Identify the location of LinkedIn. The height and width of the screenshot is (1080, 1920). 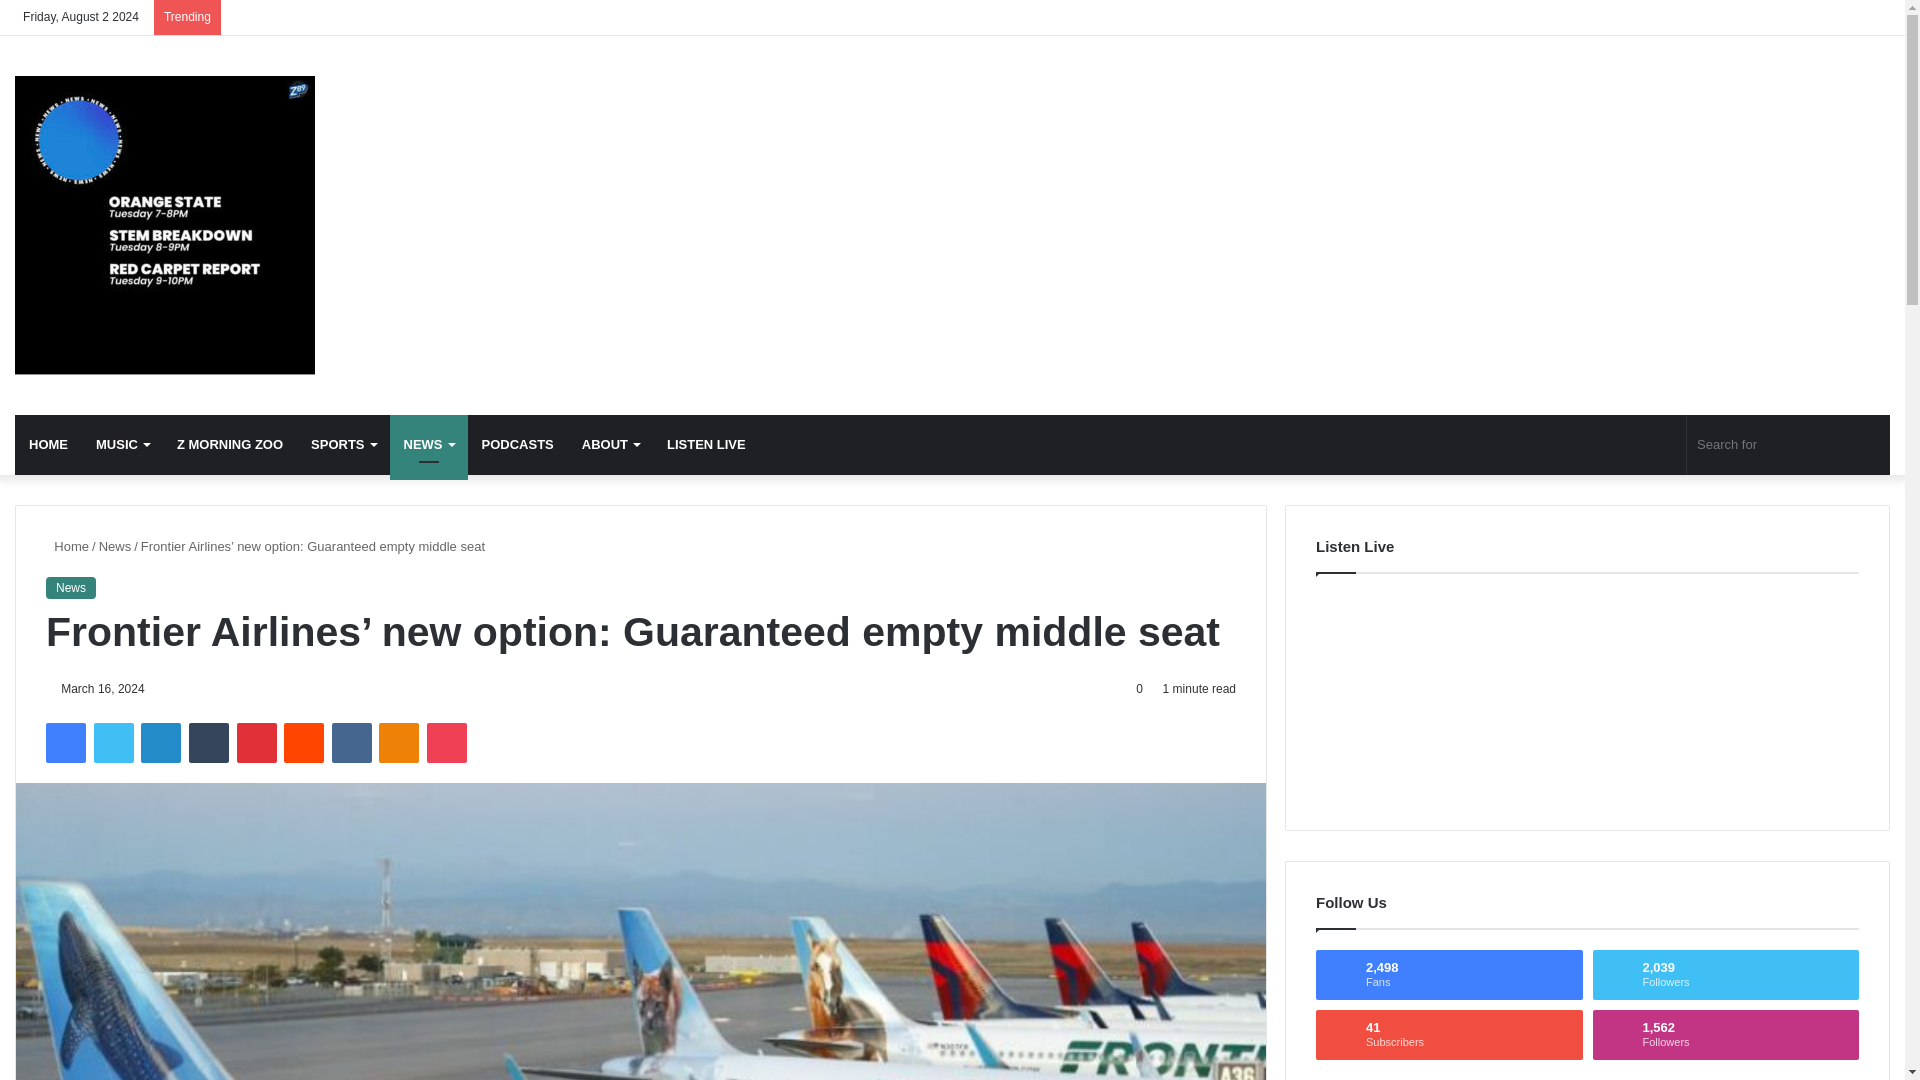
(160, 742).